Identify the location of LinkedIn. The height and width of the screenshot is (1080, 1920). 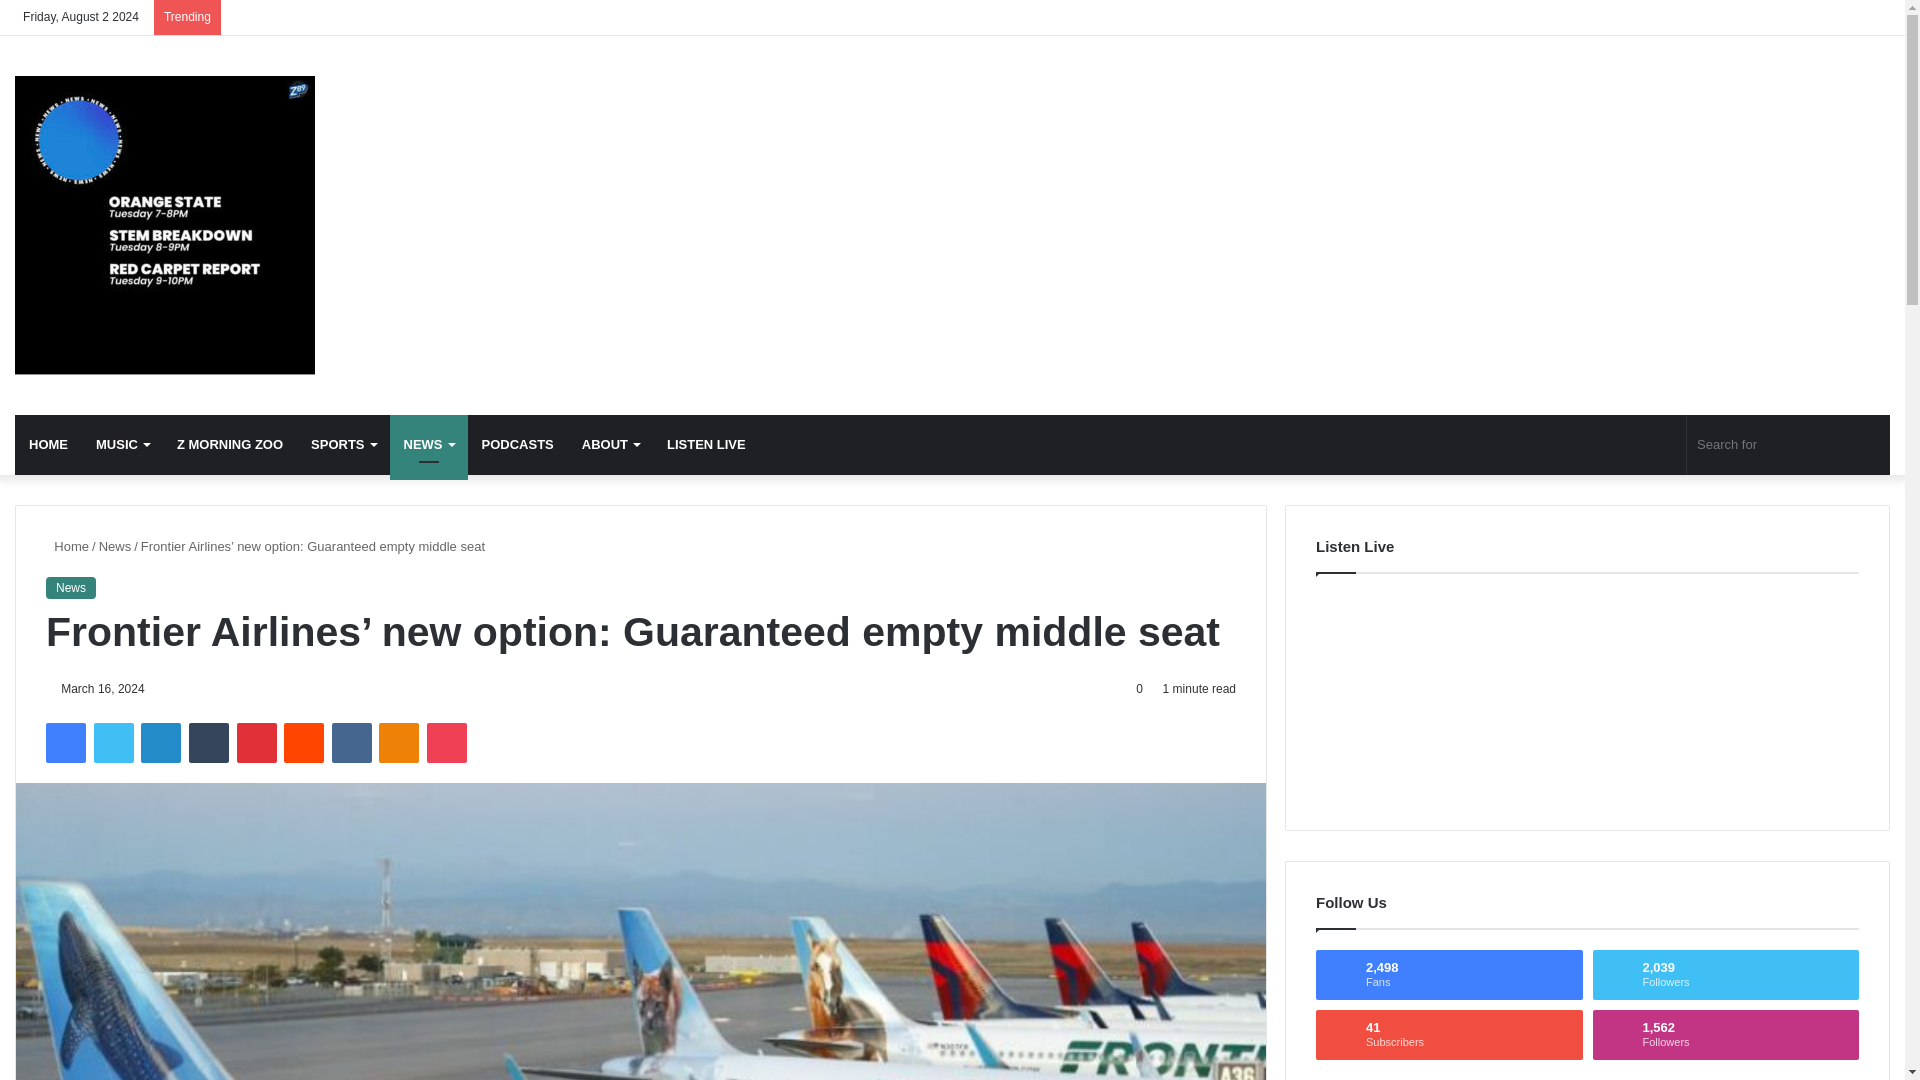
(160, 742).